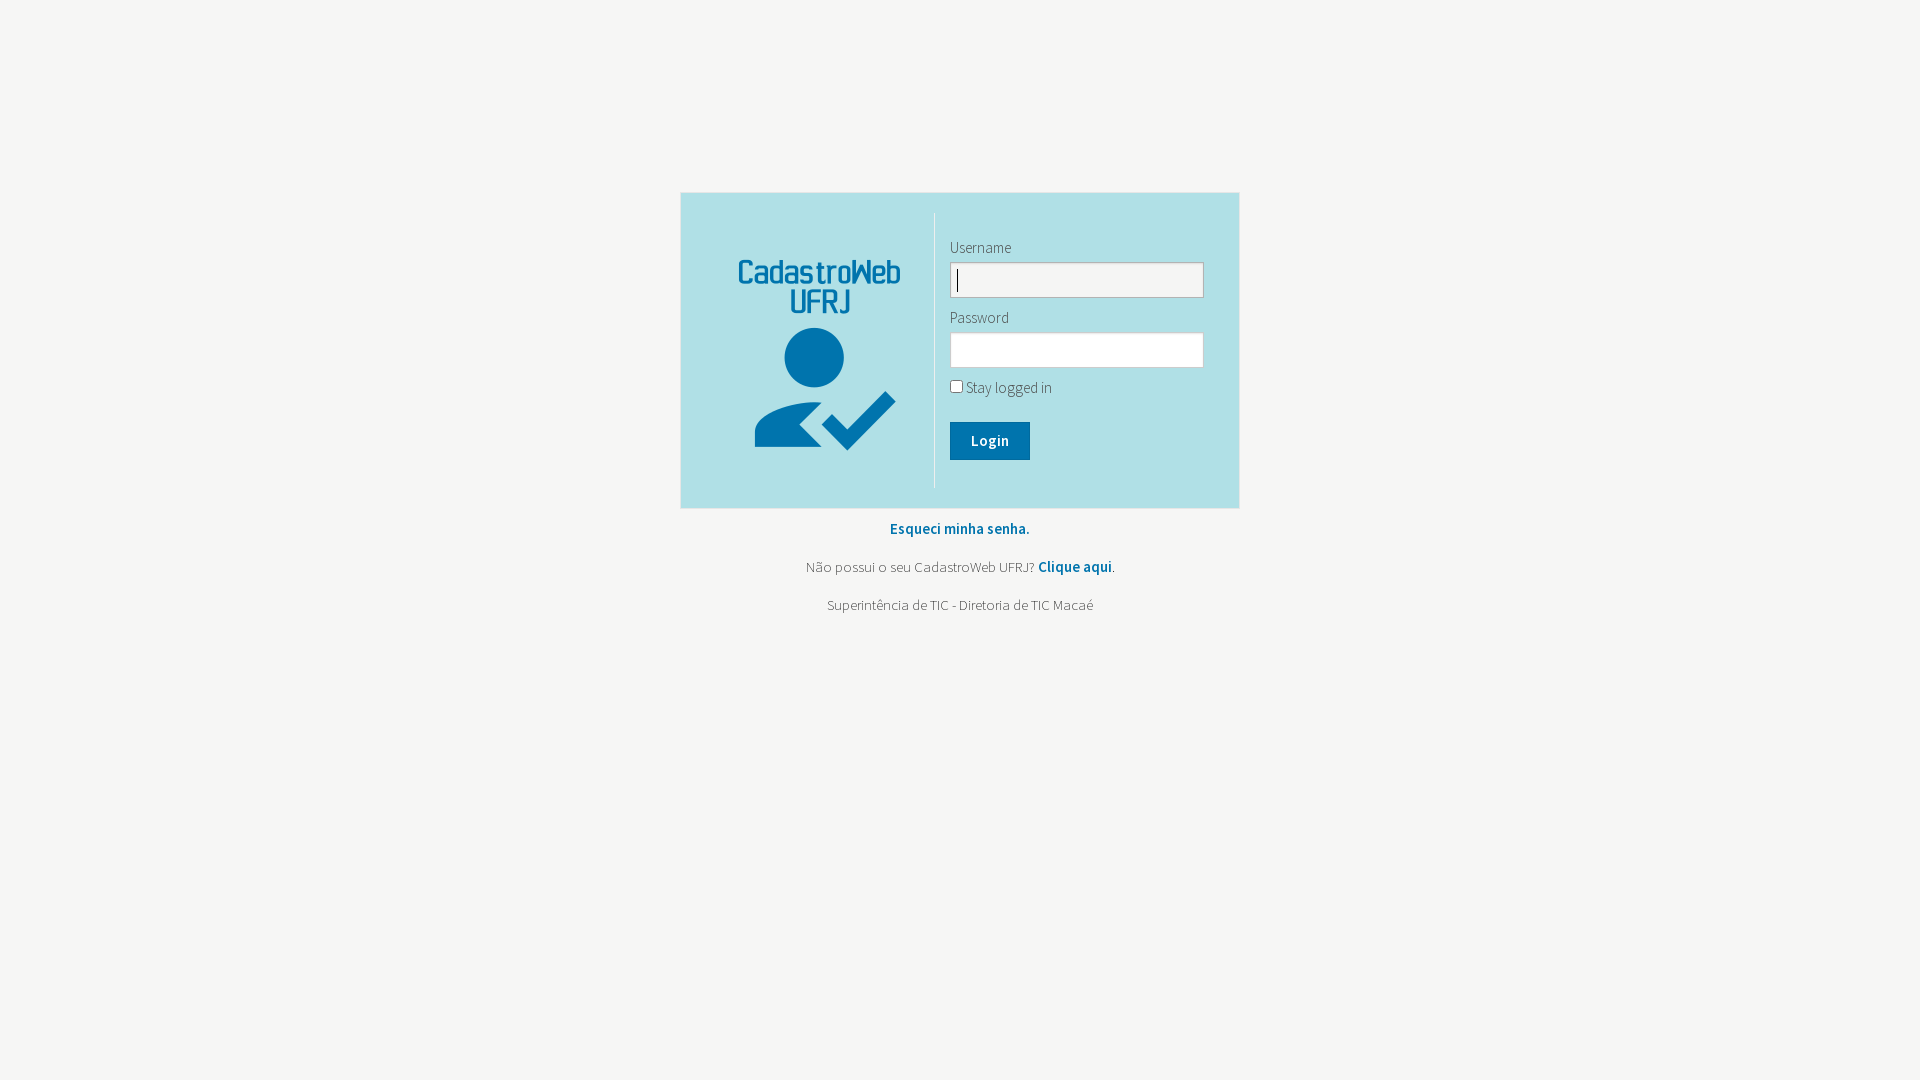 The image size is (1920, 1080). I want to click on Clique aqui, so click(1075, 566).